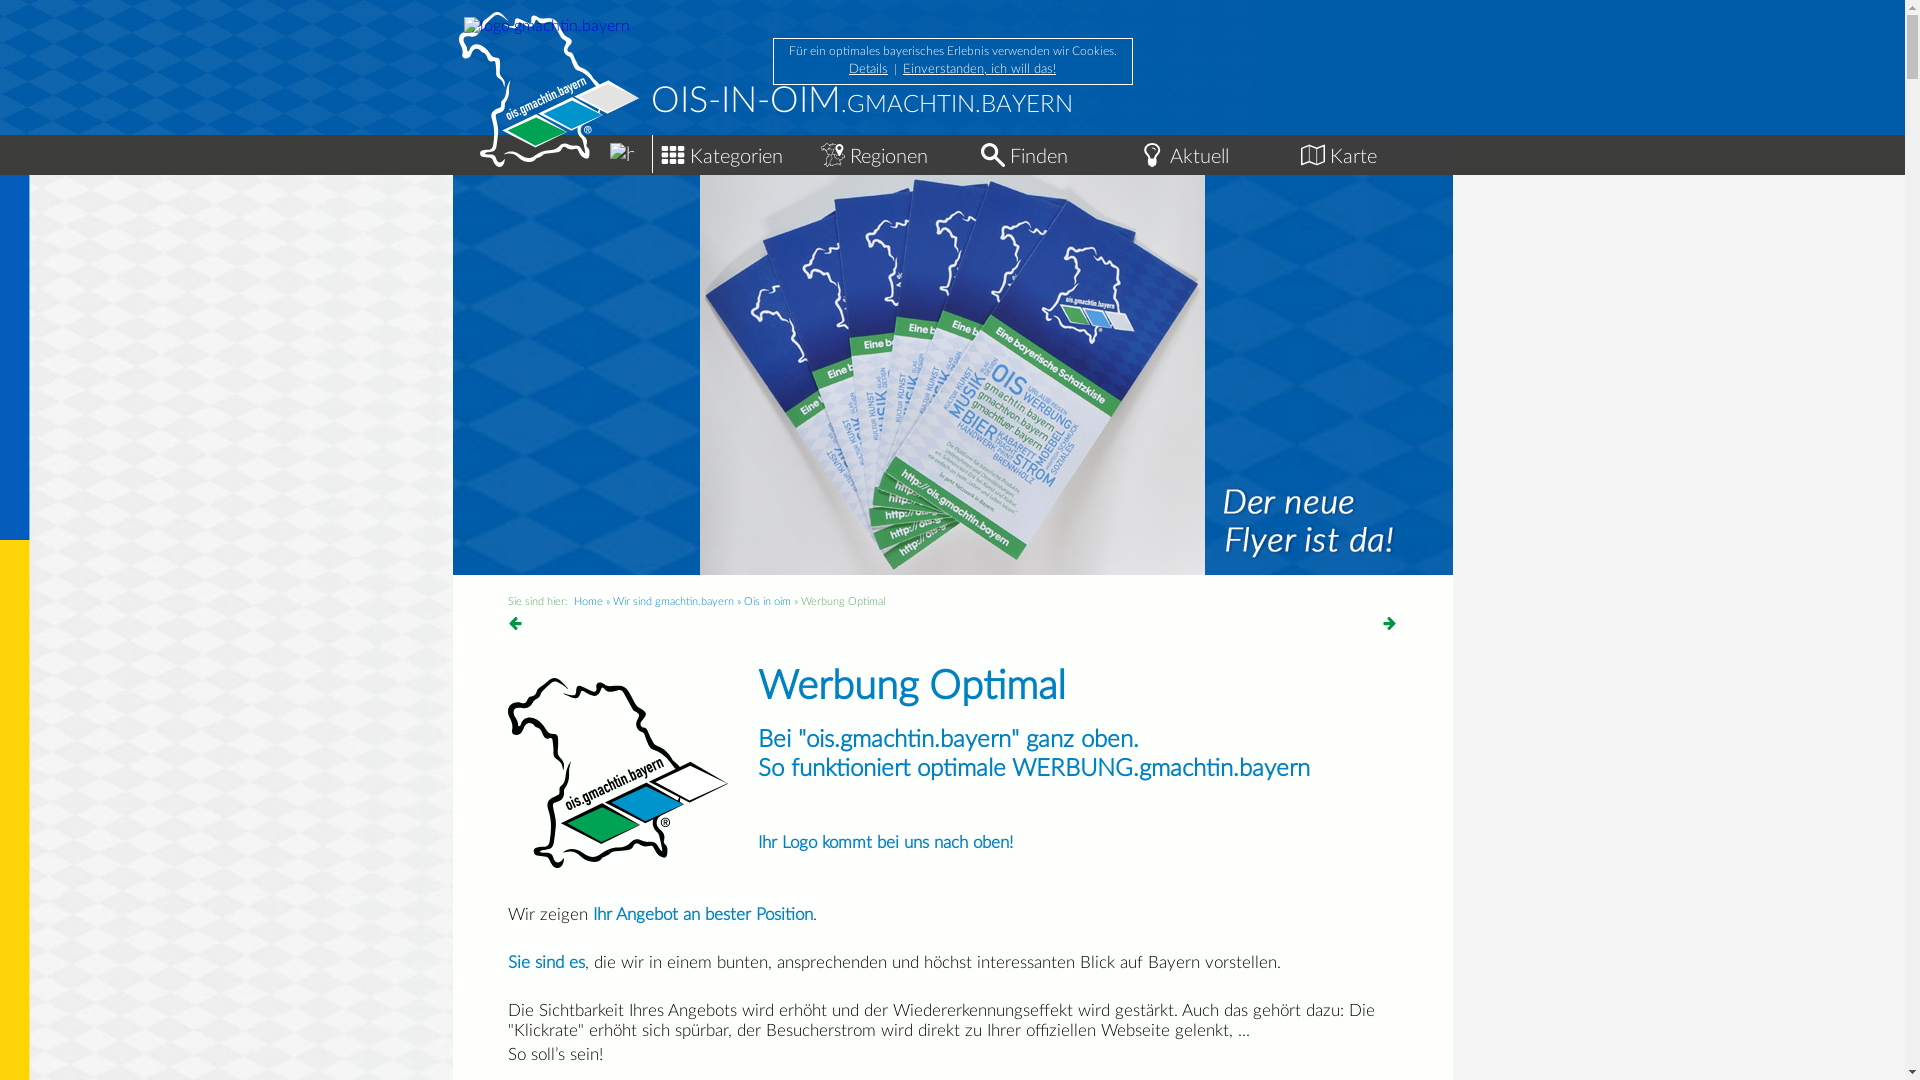 The image size is (1920, 1080). Describe the element at coordinates (1372, 152) in the screenshot. I see `Karte` at that location.